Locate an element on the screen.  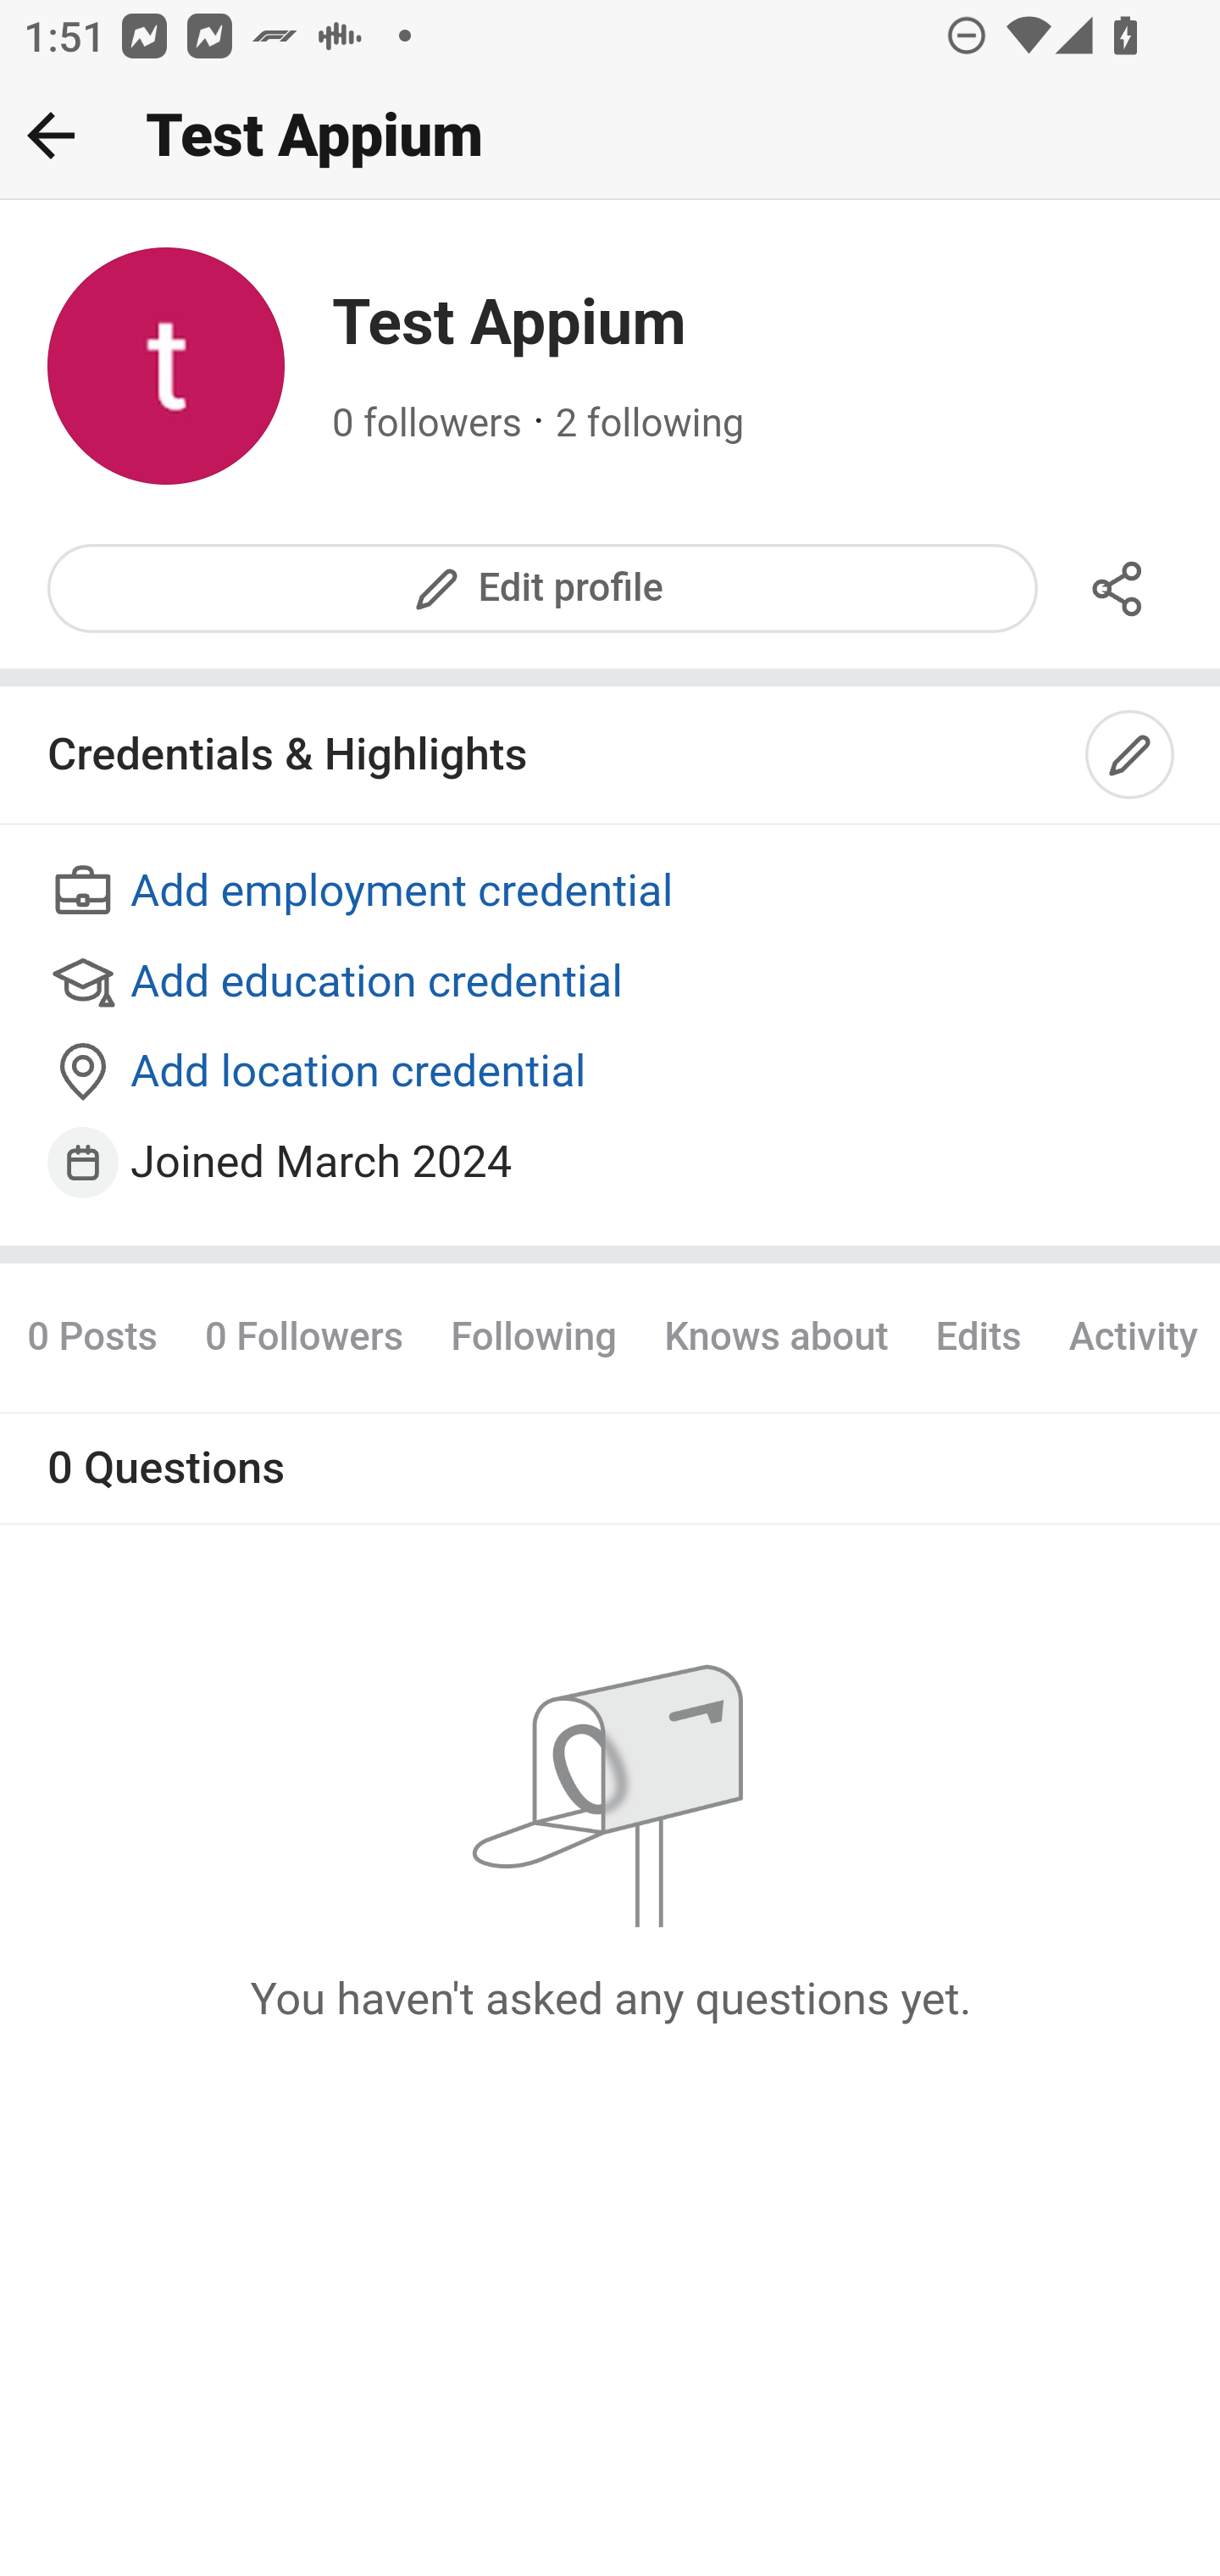
Edit credentials is located at coordinates (1131, 756).